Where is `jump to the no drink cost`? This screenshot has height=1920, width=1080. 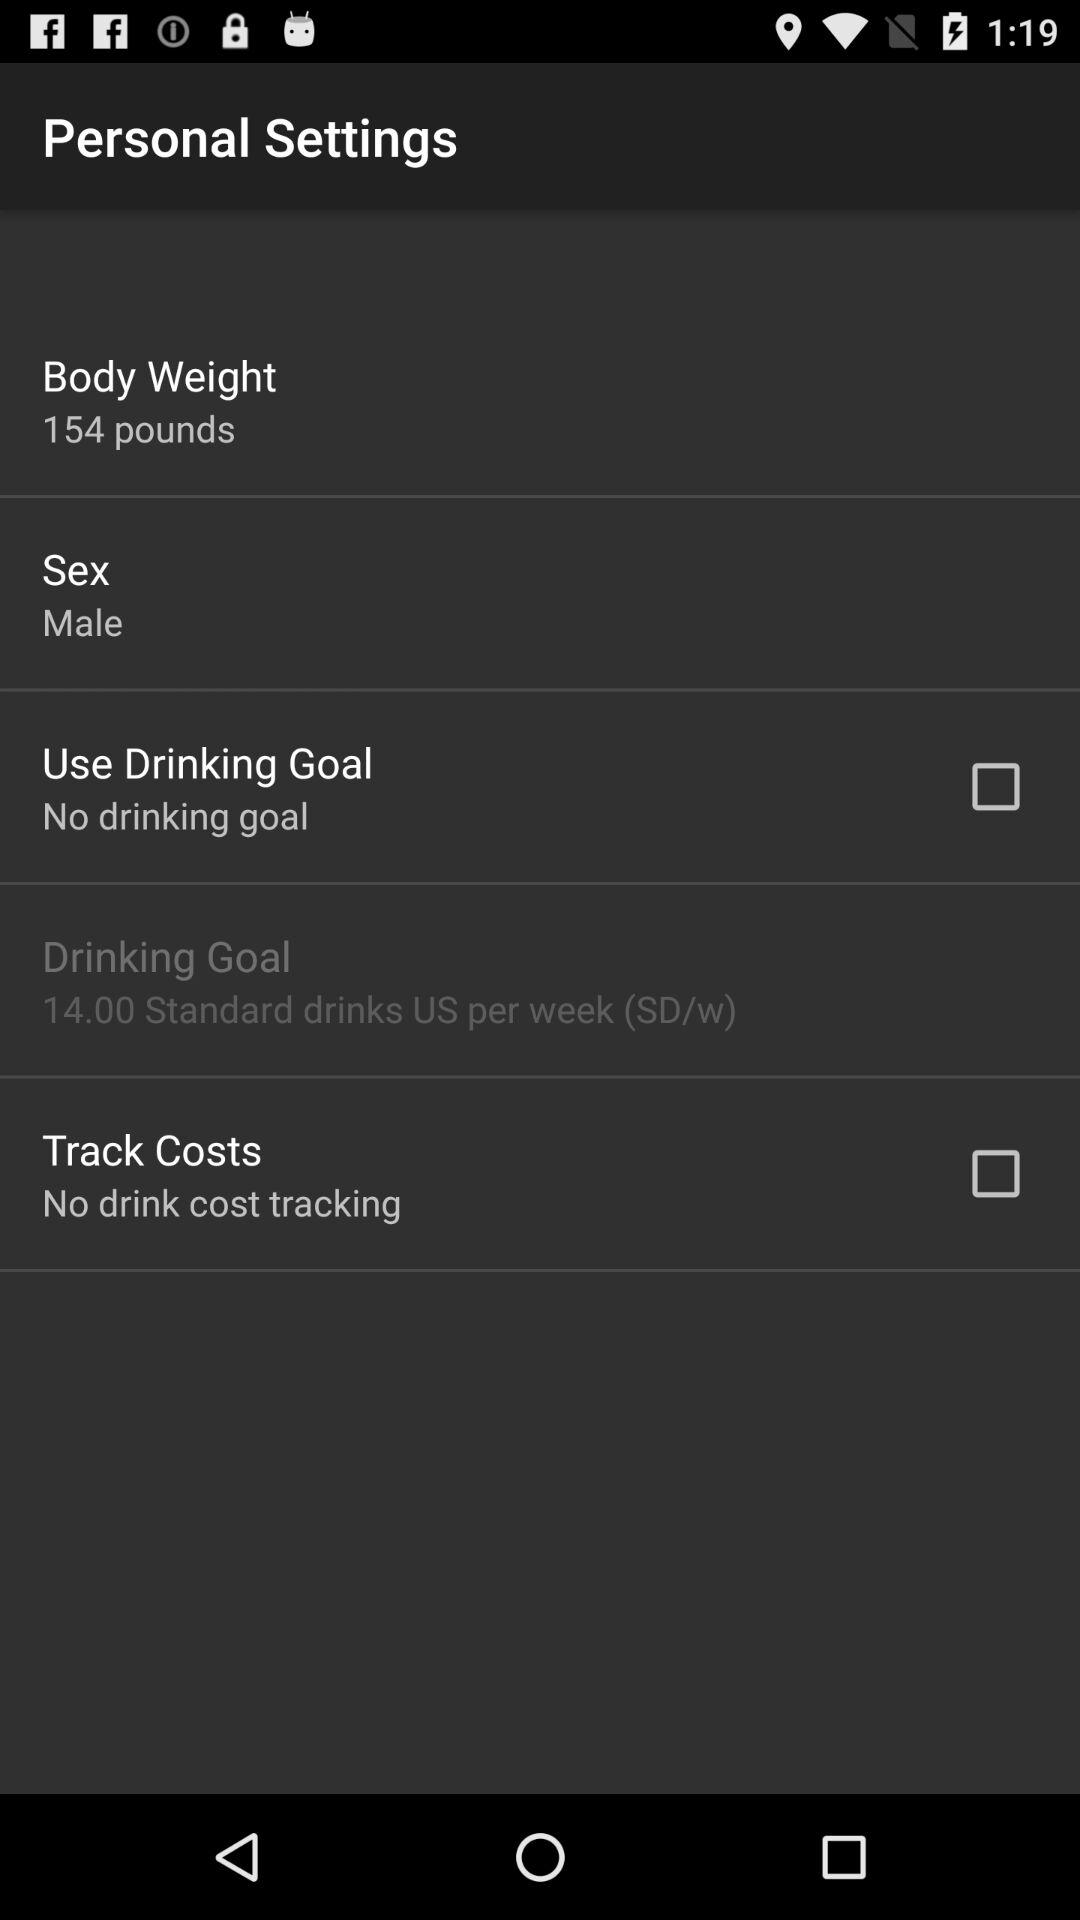
jump to the no drink cost is located at coordinates (222, 1202).